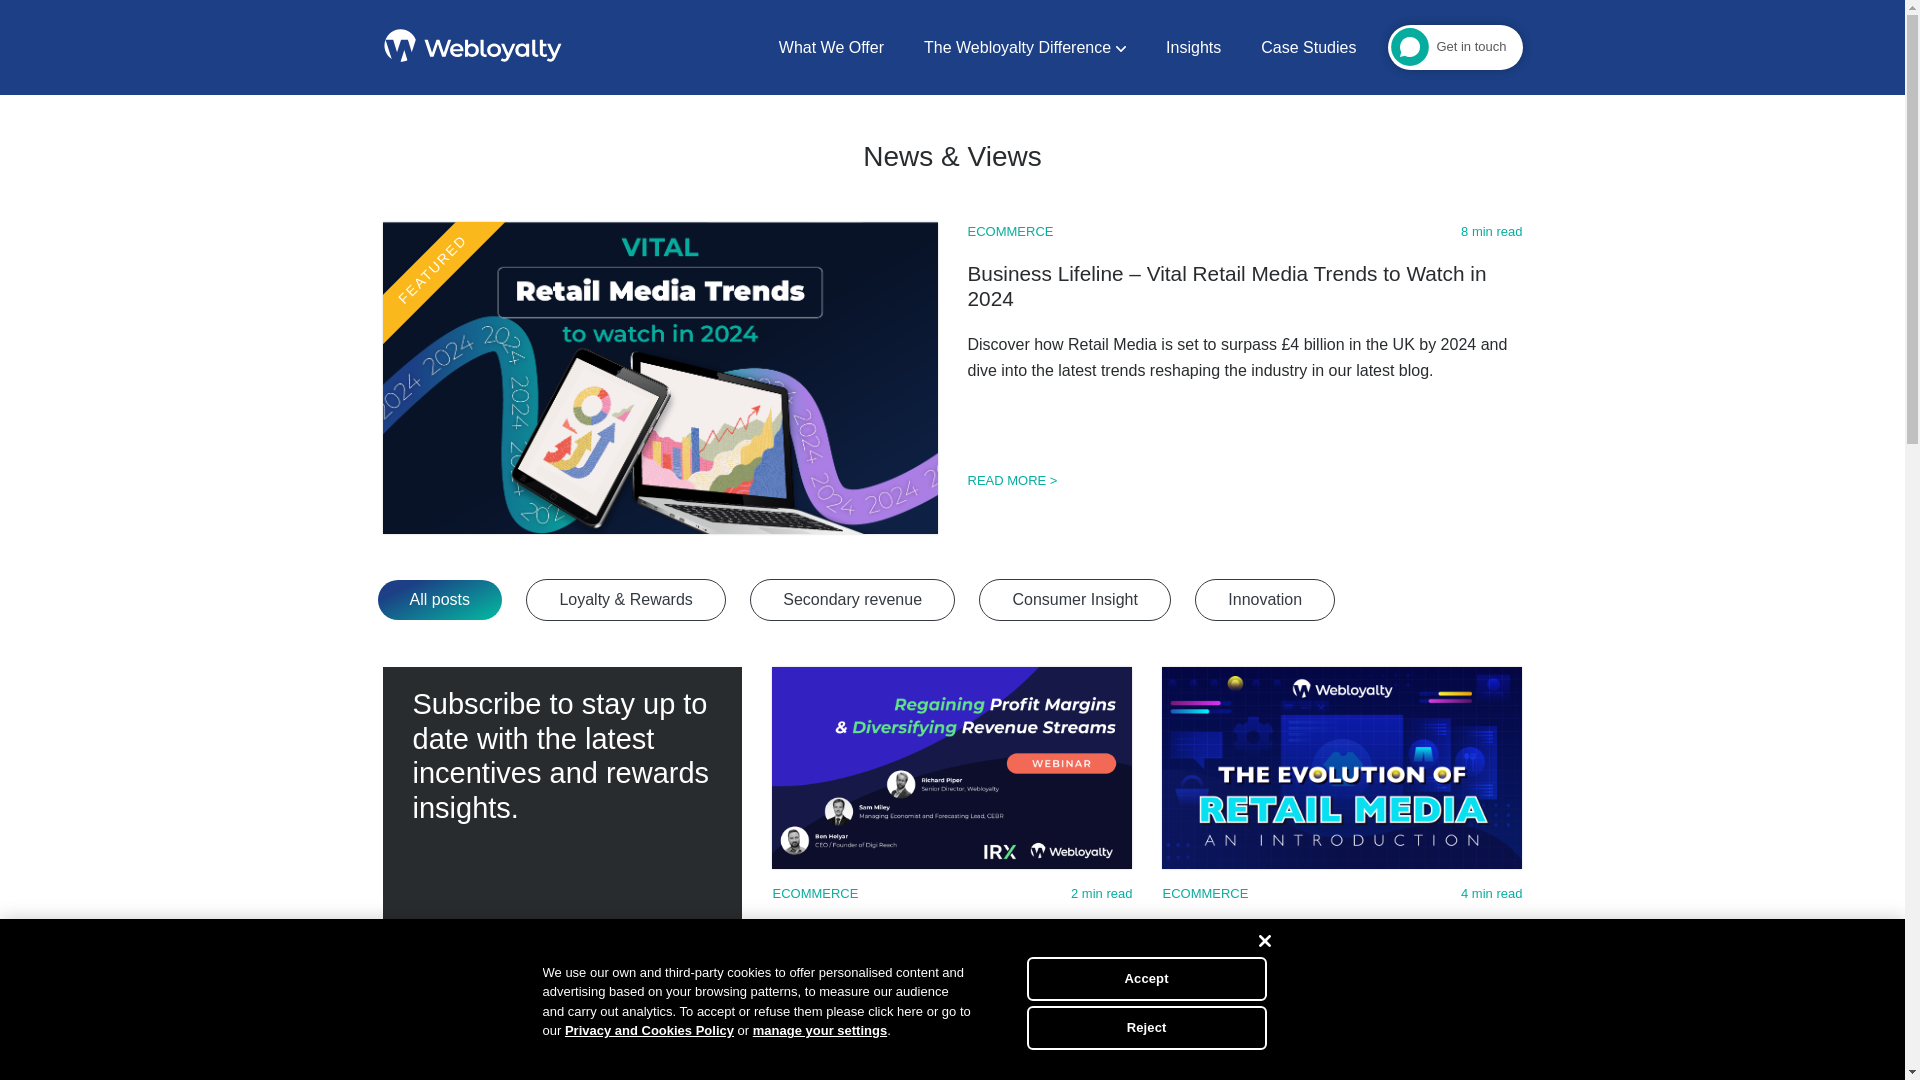 The image size is (1920, 1080). I want to click on What We Offer, so click(832, 48).